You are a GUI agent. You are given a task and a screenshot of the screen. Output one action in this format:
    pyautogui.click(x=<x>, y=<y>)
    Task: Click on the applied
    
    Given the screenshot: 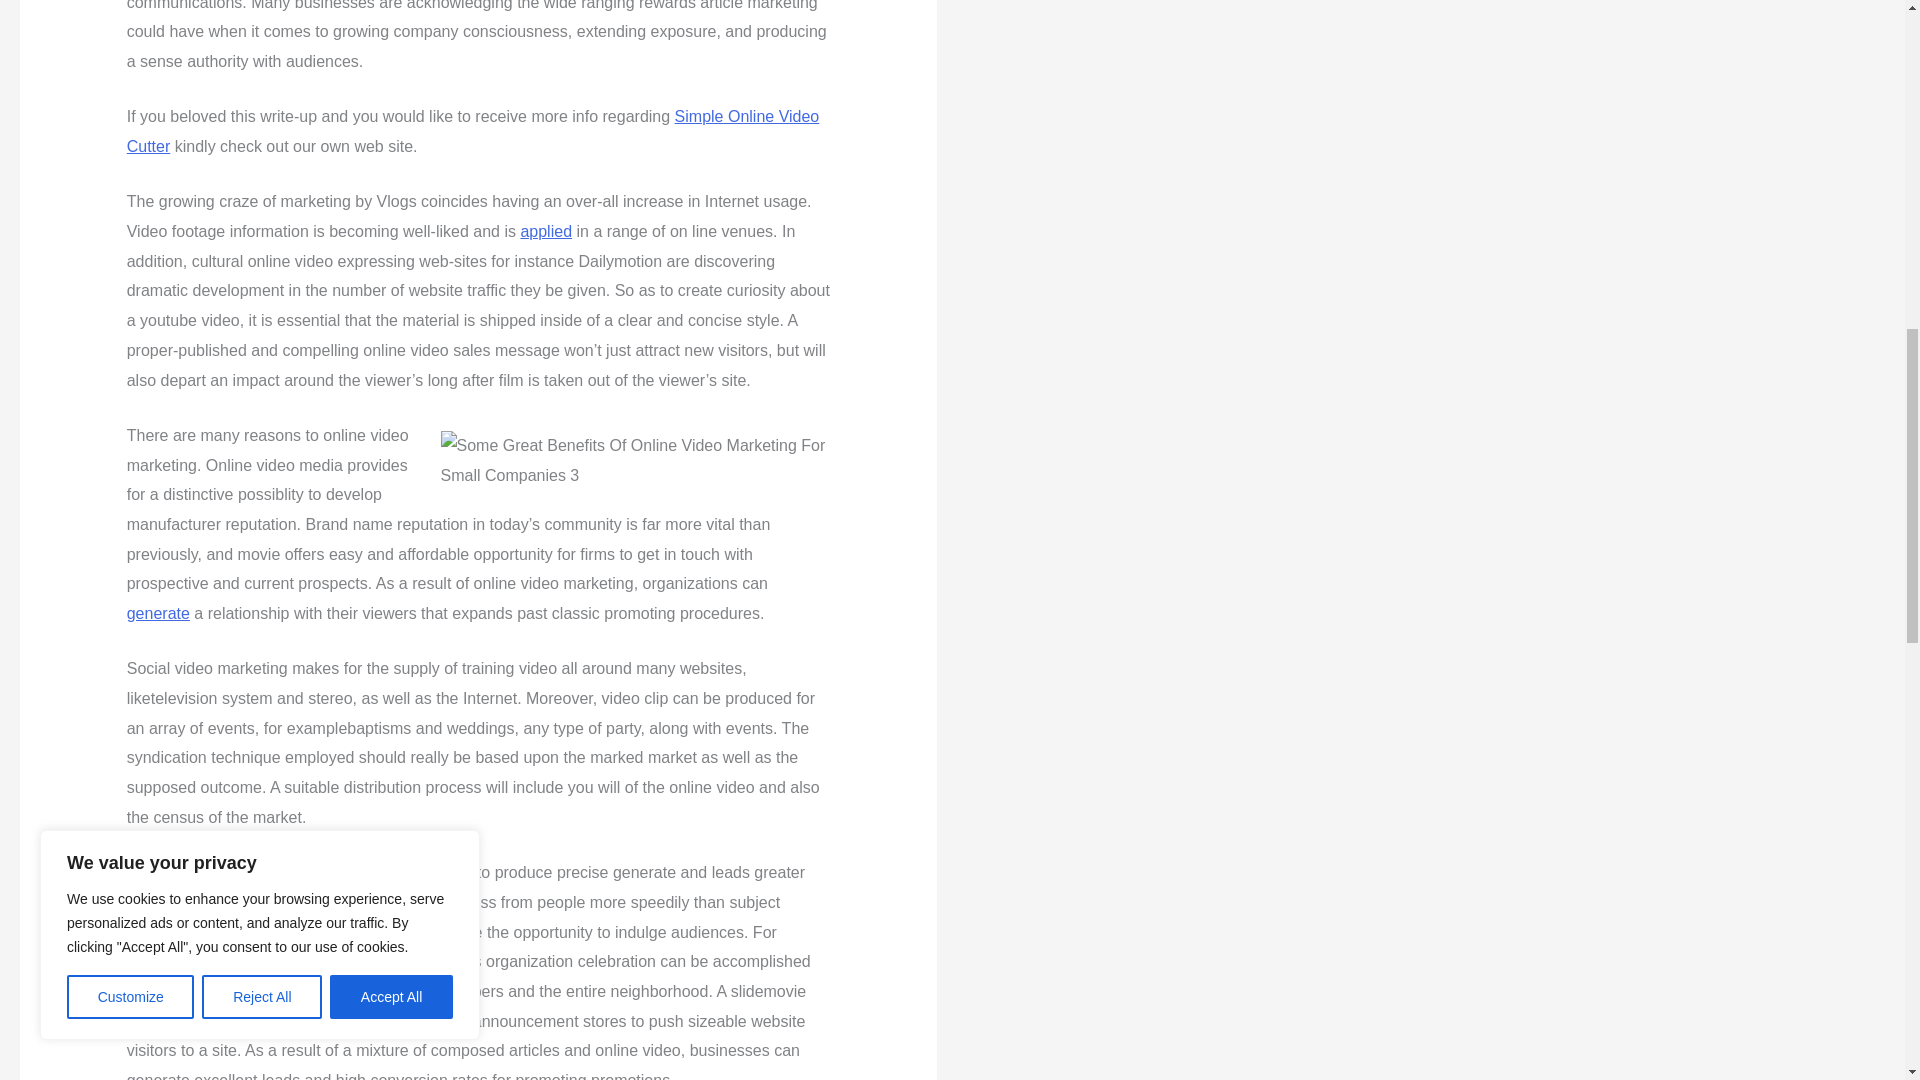 What is the action you would take?
    pyautogui.click(x=546, y=230)
    